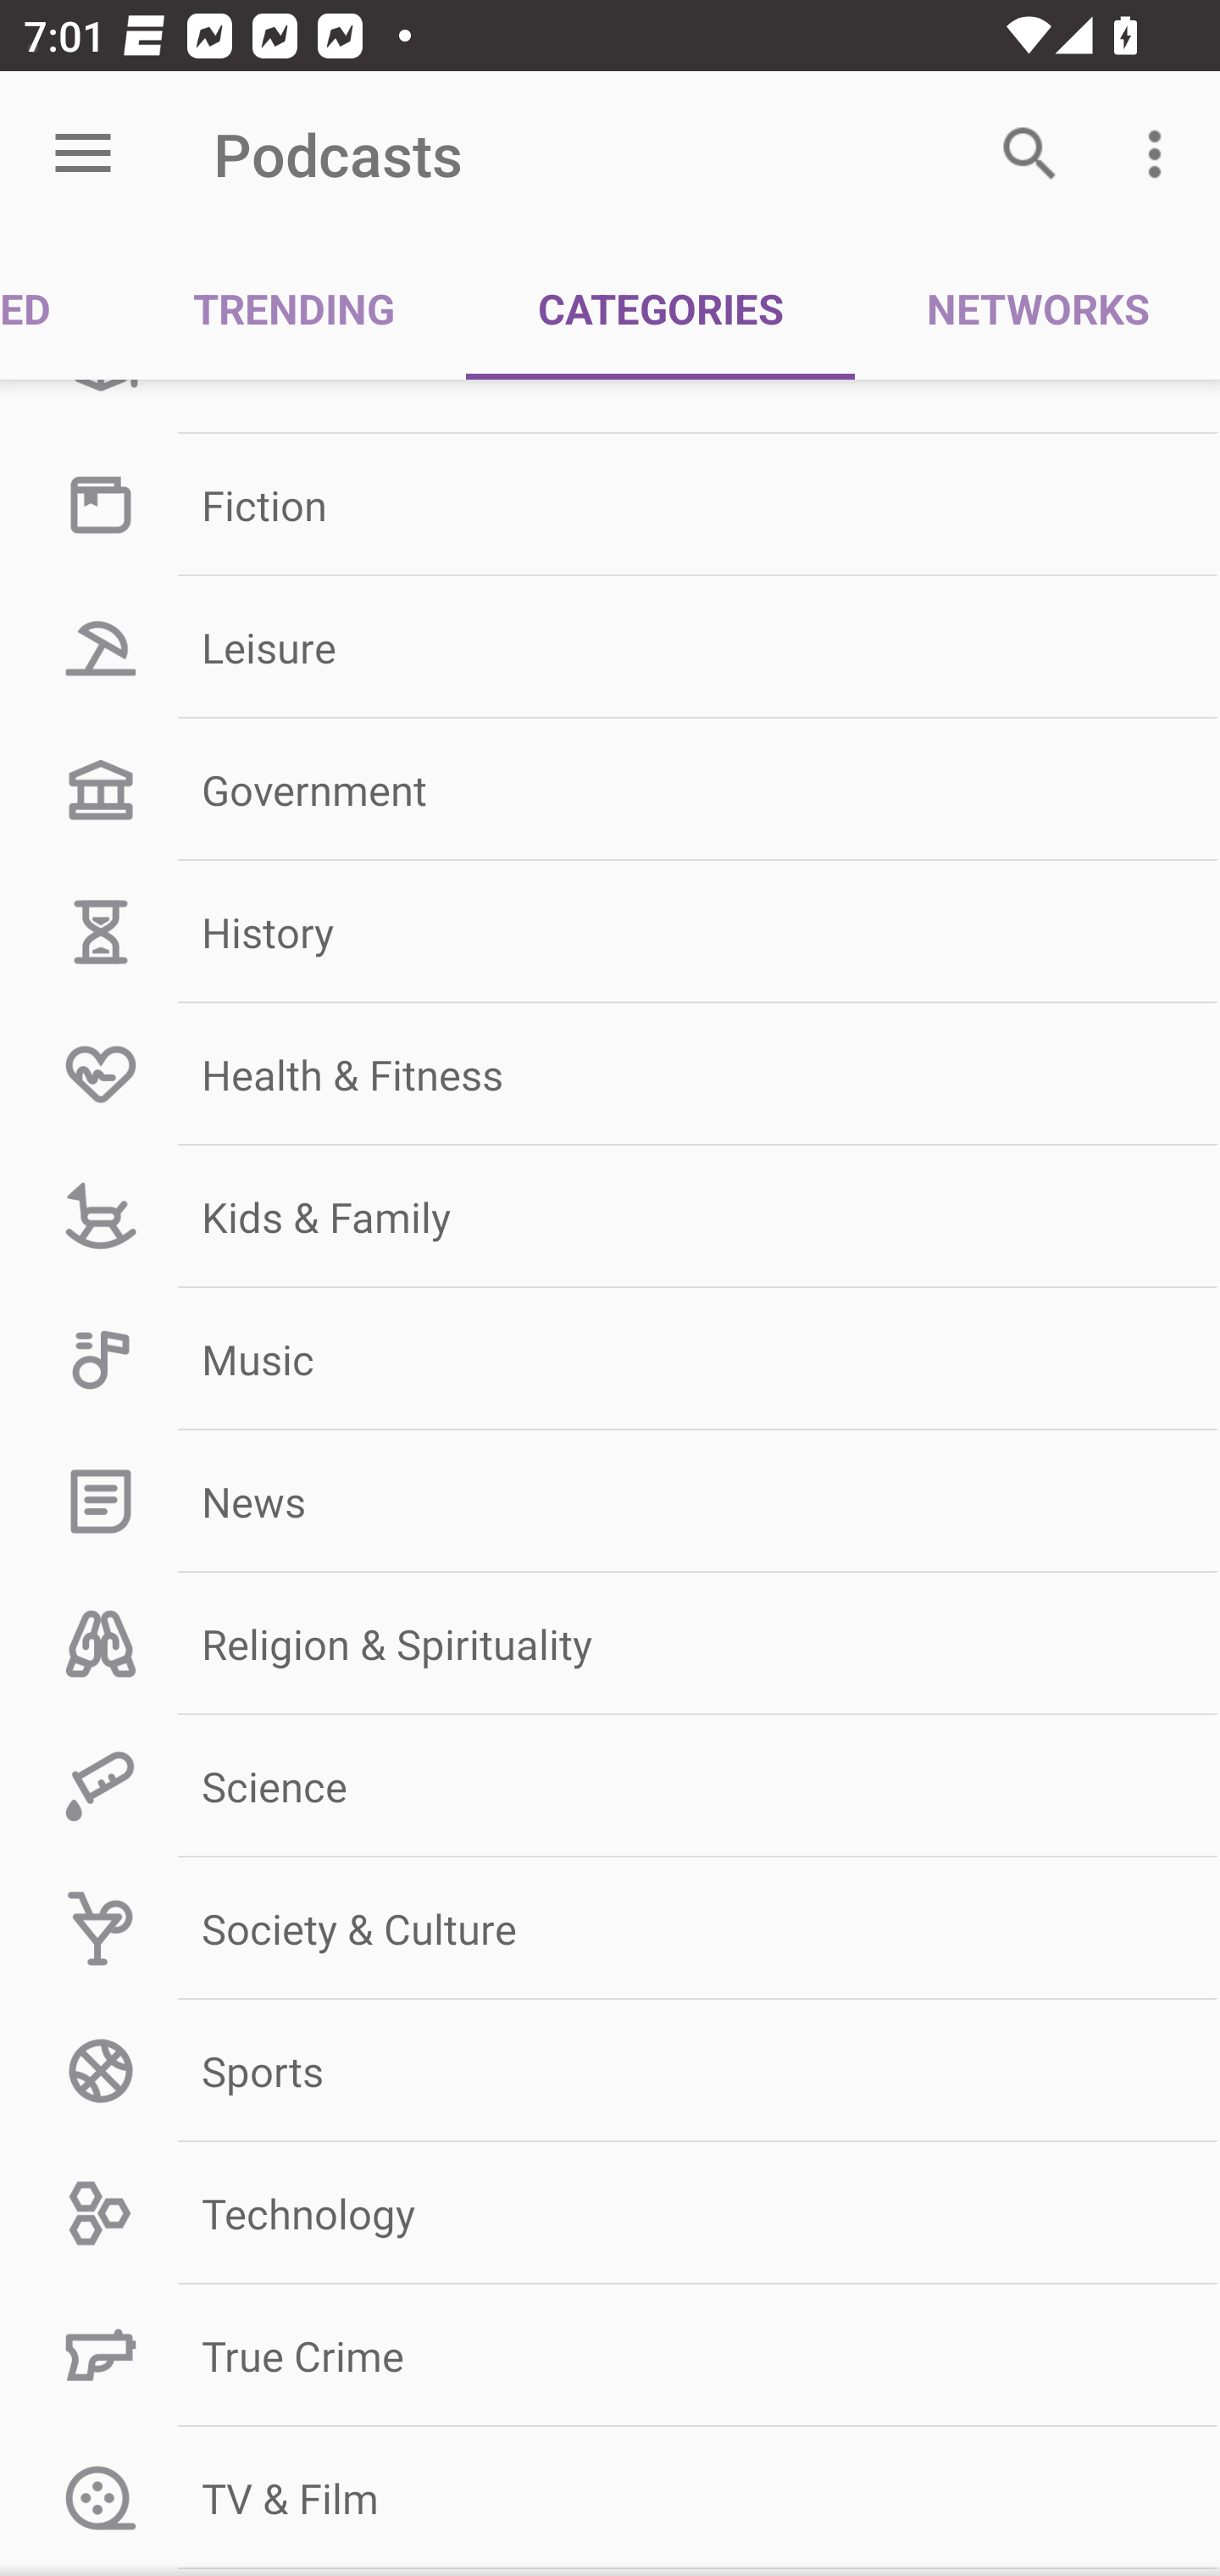 The height and width of the screenshot is (2576, 1220). I want to click on Leisure, so click(610, 647).